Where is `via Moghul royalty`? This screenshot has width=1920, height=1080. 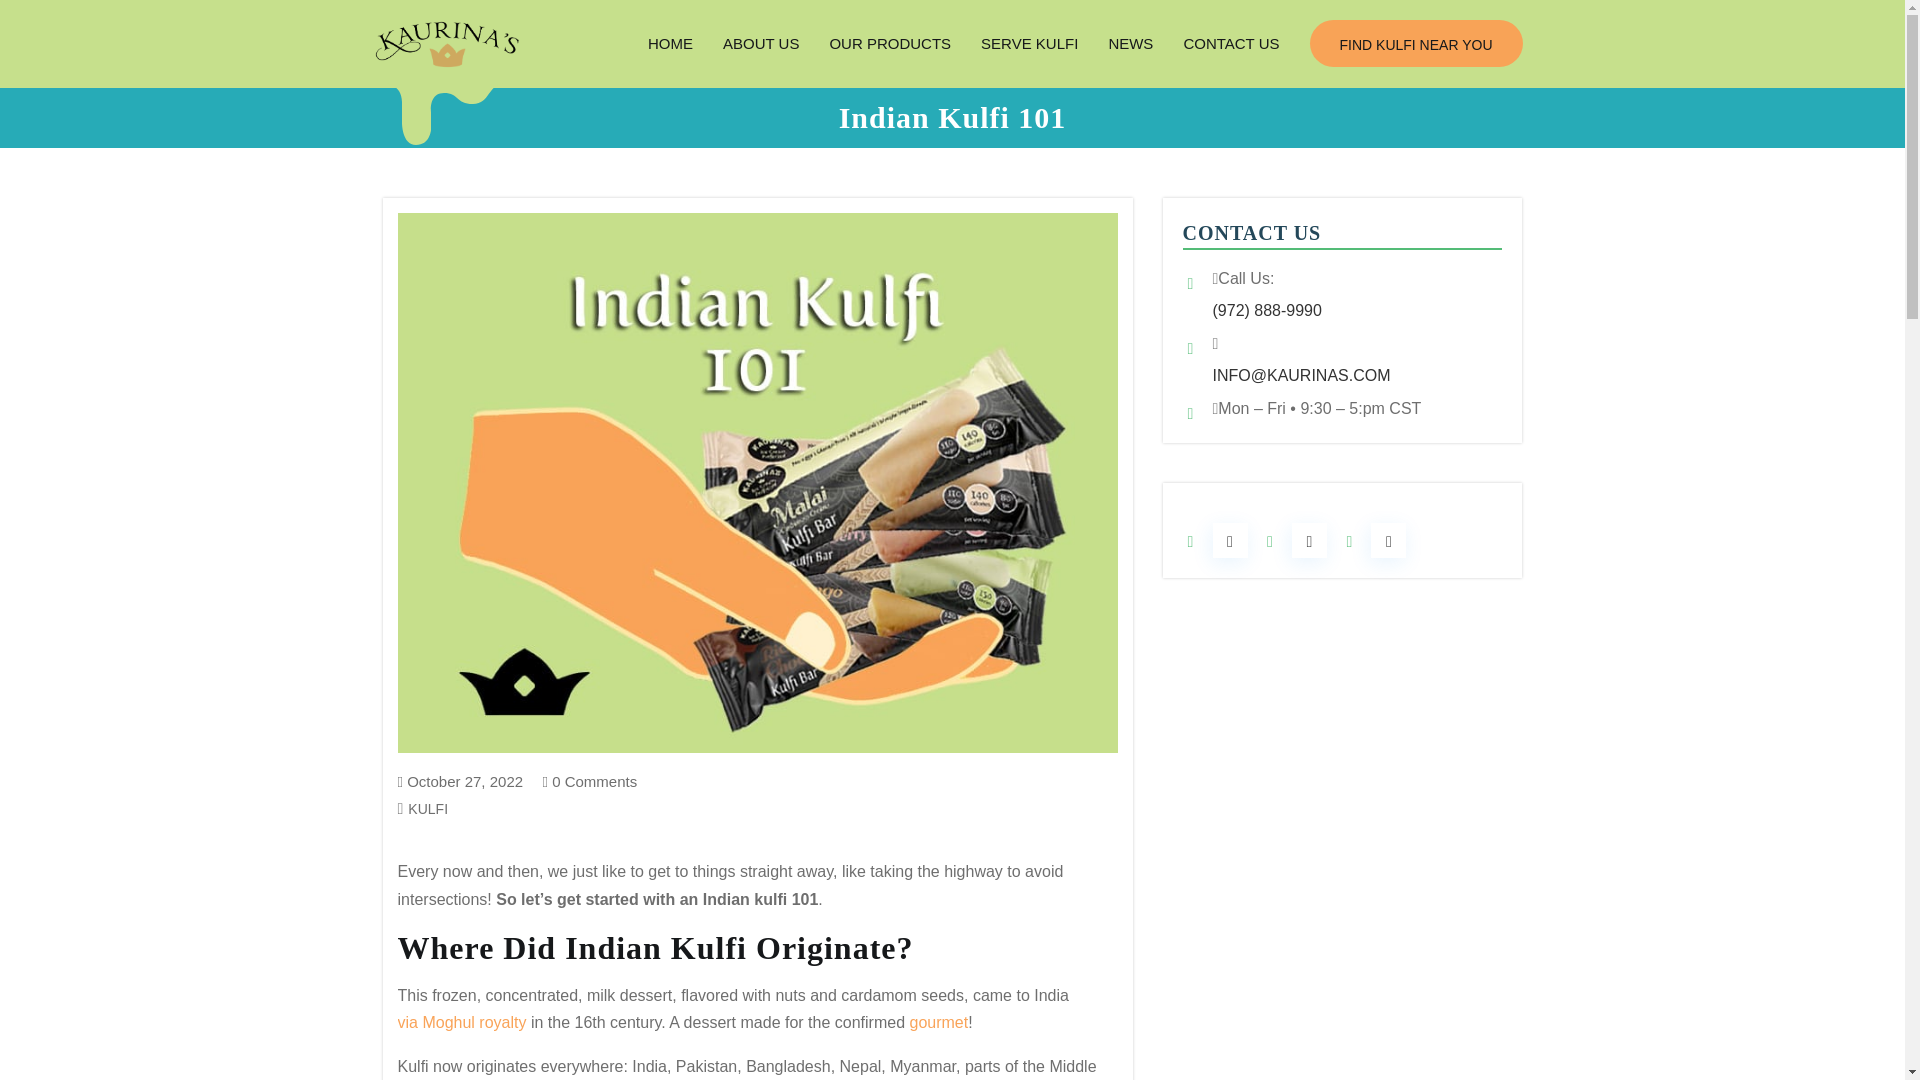
via Moghul royalty is located at coordinates (462, 1022).